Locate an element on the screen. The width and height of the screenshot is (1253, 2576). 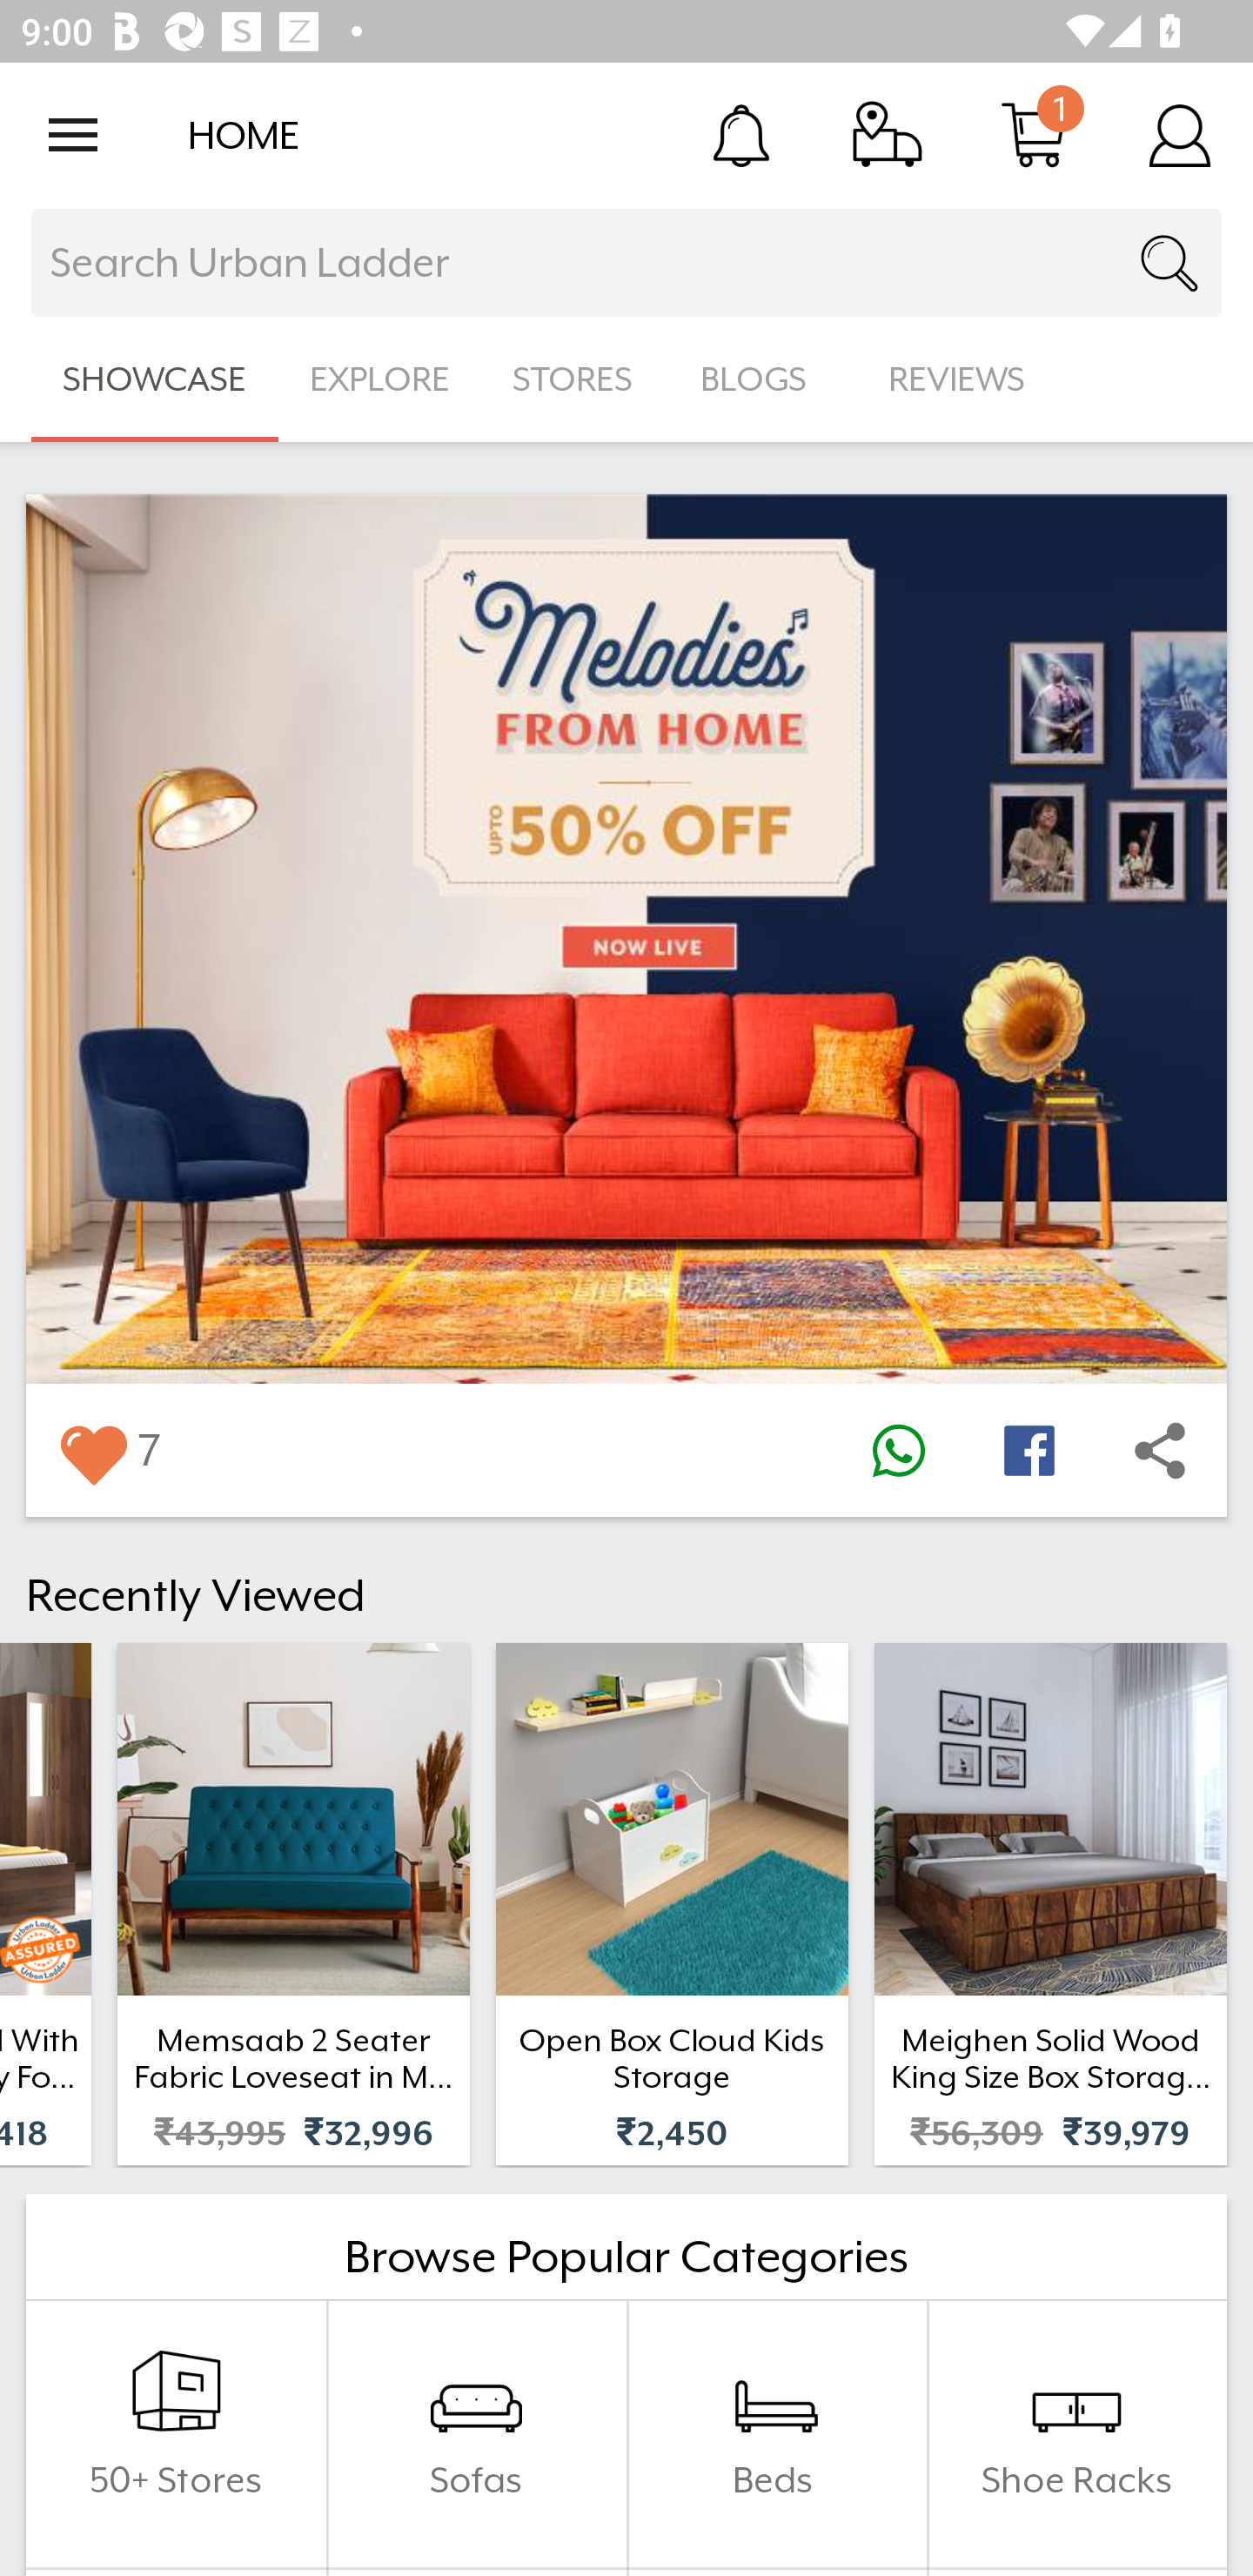
STORES is located at coordinates (574, 379).